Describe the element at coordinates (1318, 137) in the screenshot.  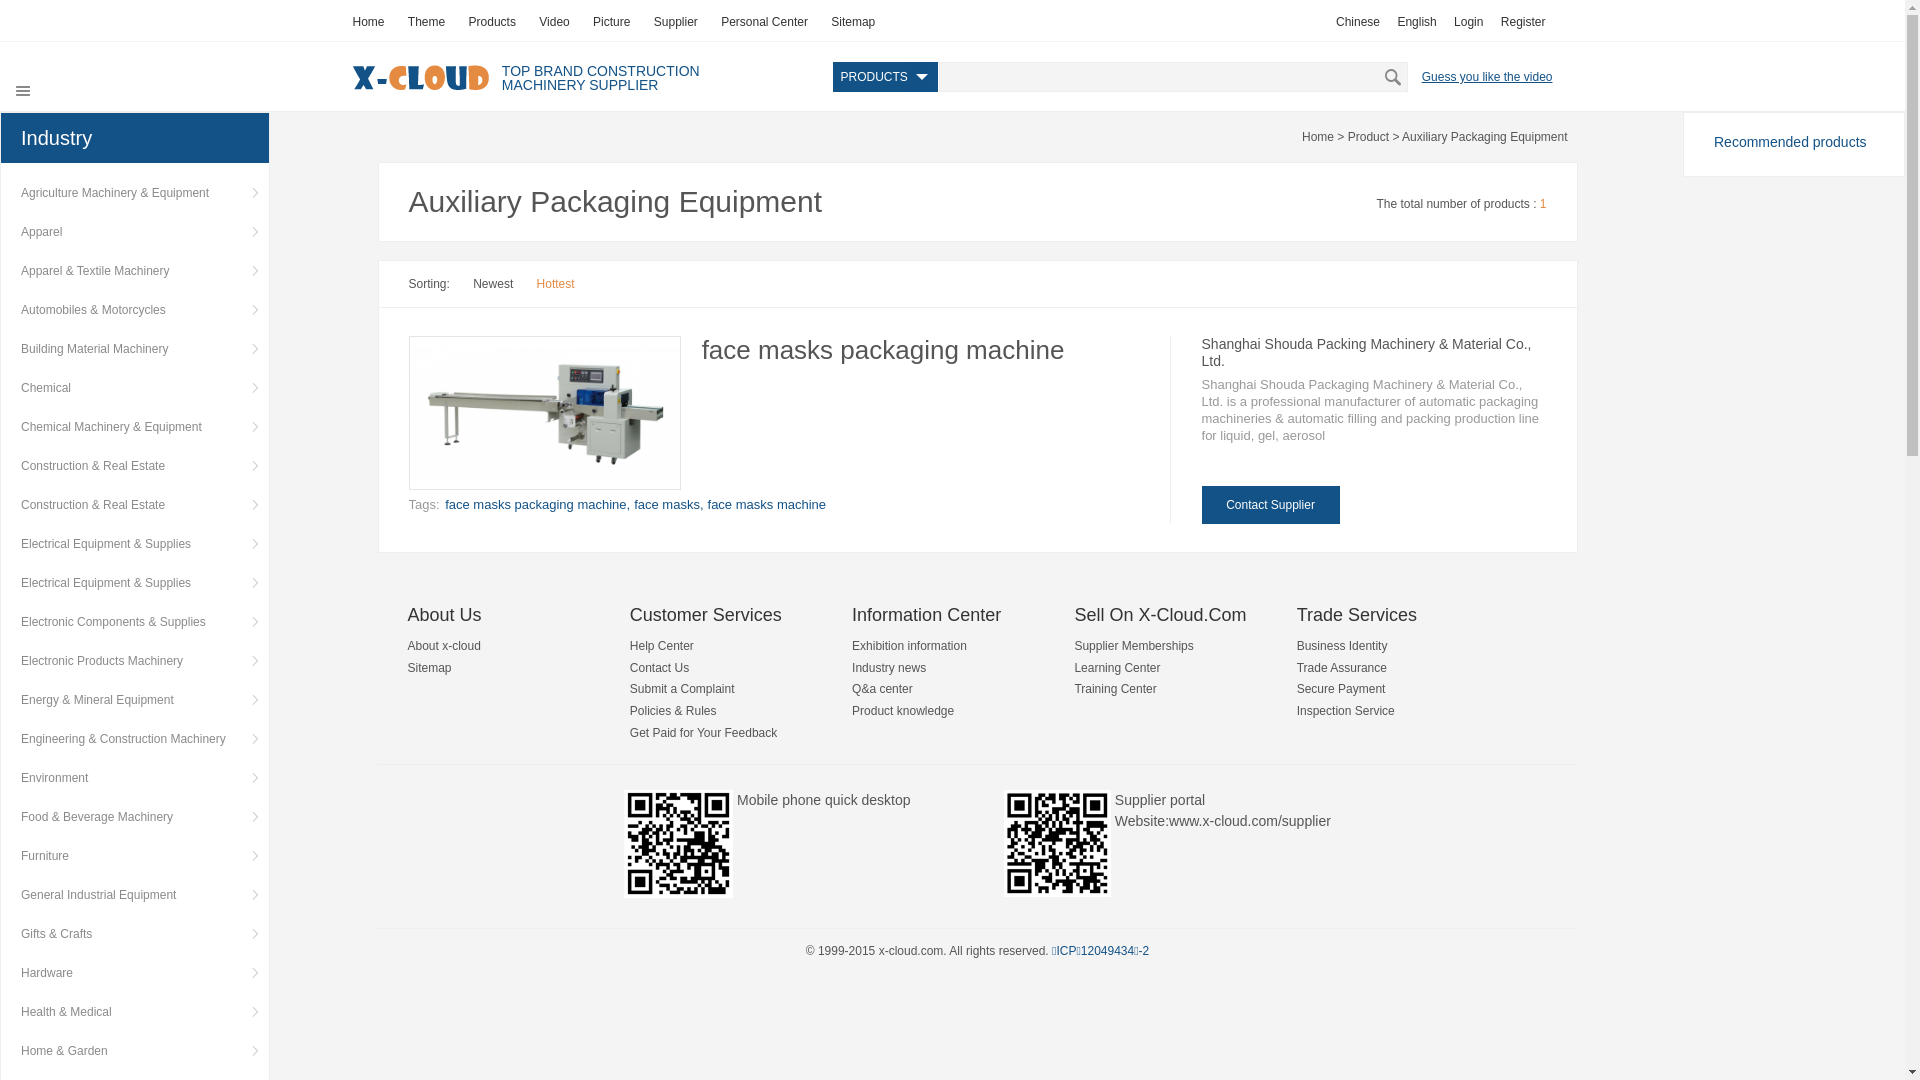
I see `Home` at that location.